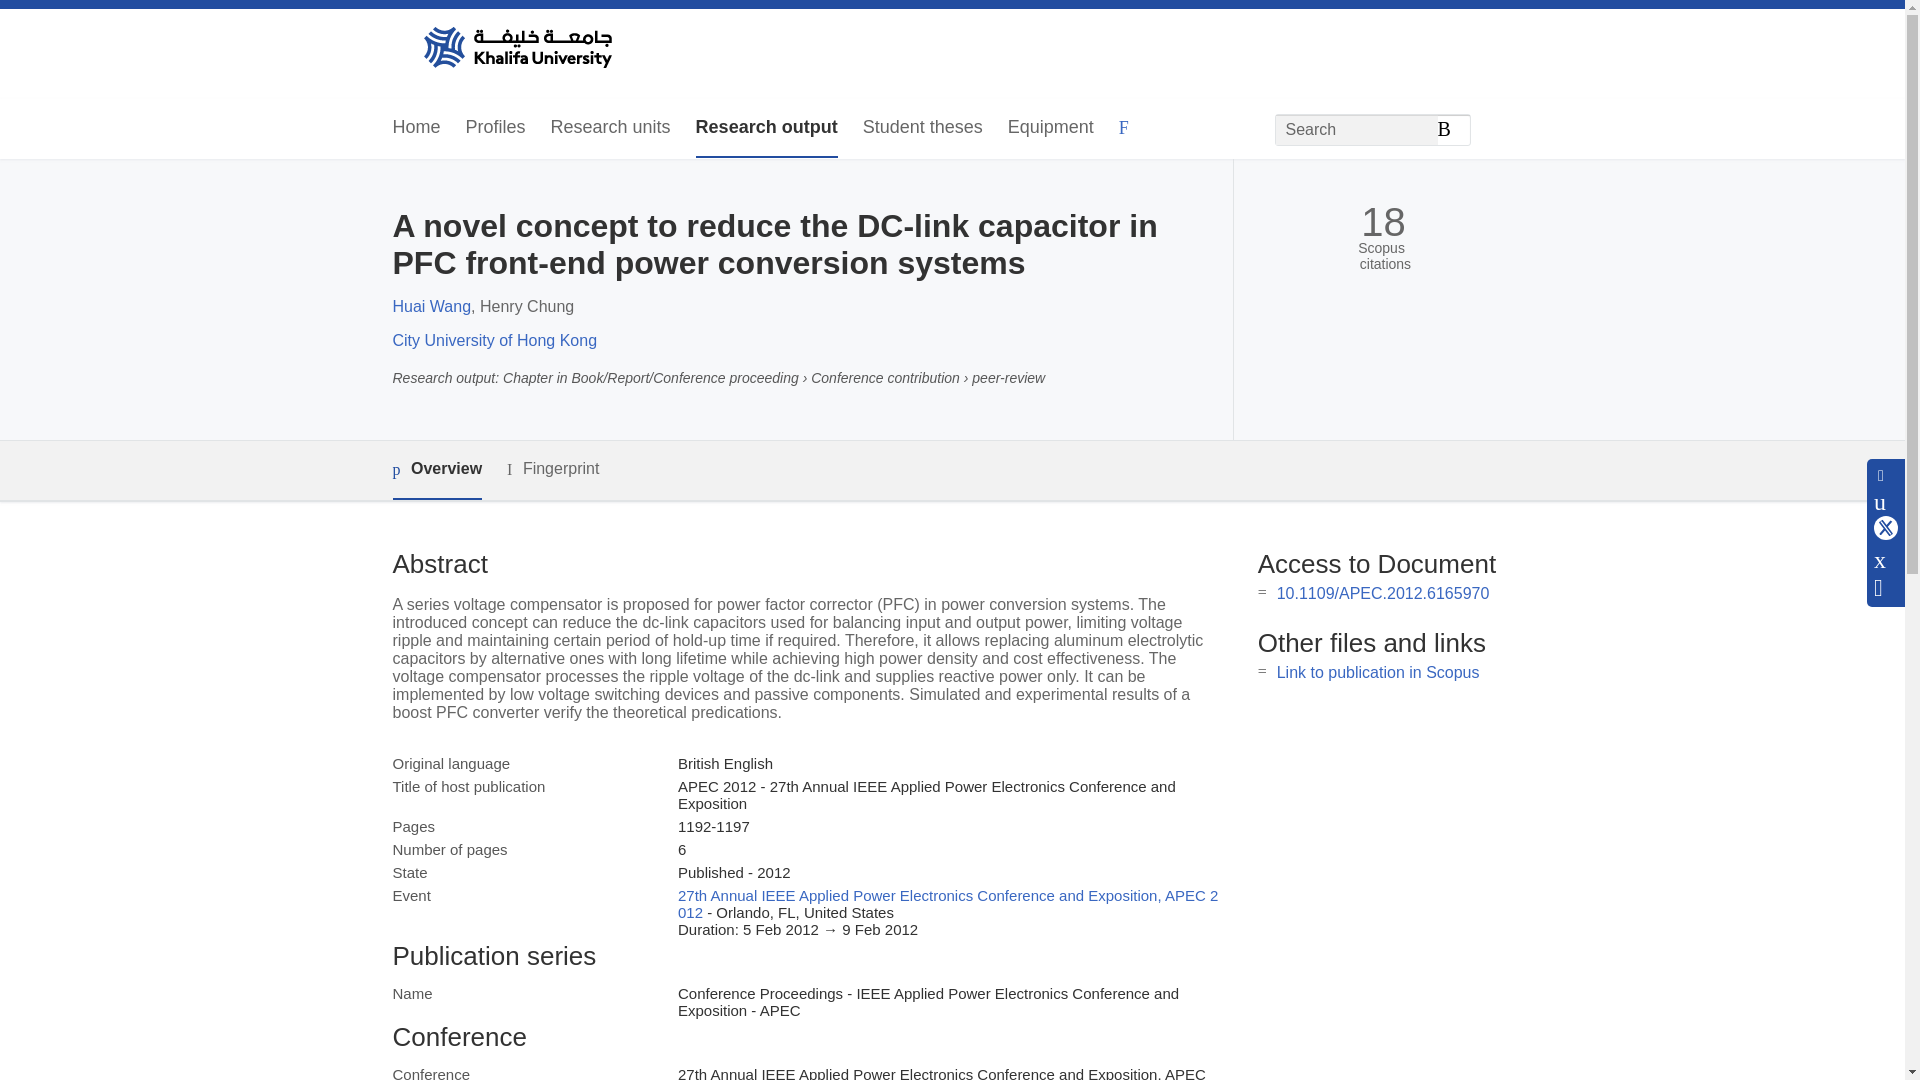 The image size is (1920, 1080). I want to click on Fingerprint, so click(552, 468).